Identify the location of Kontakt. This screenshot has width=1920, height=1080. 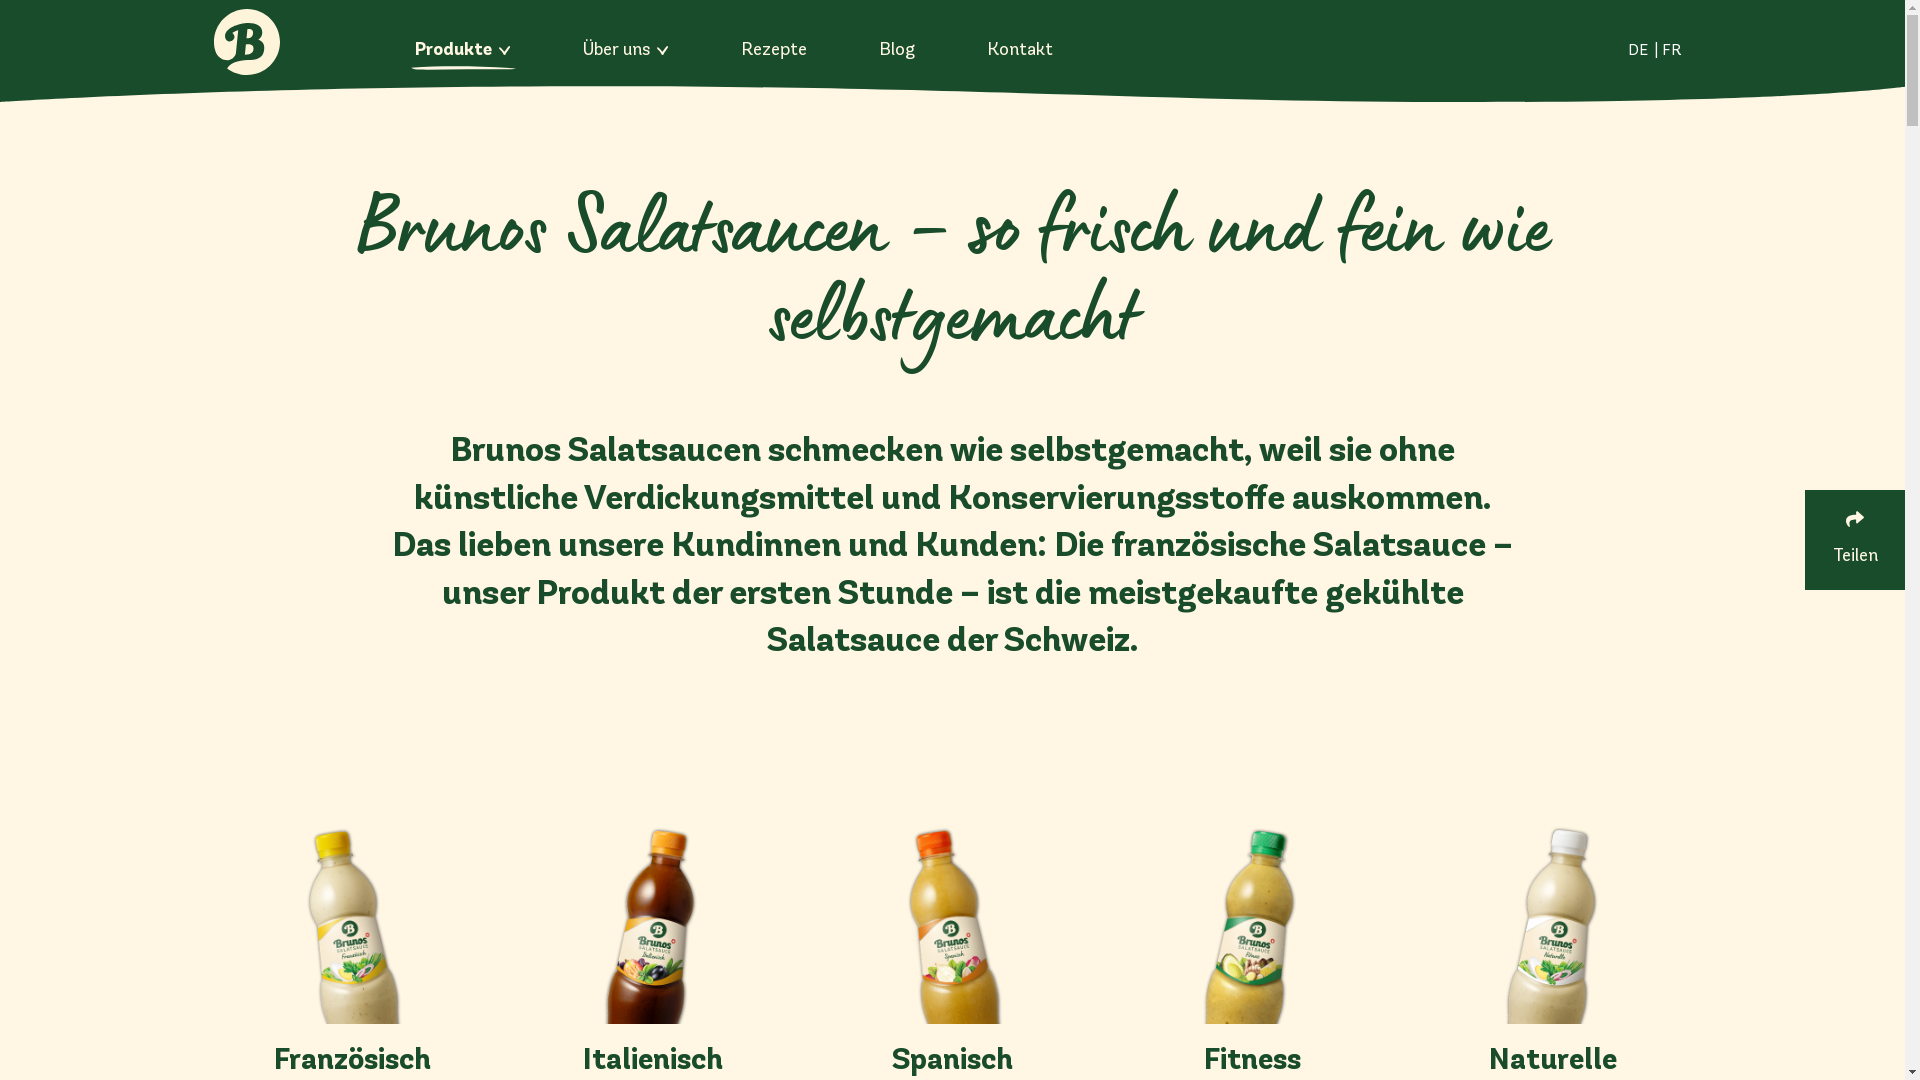
(1019, 50).